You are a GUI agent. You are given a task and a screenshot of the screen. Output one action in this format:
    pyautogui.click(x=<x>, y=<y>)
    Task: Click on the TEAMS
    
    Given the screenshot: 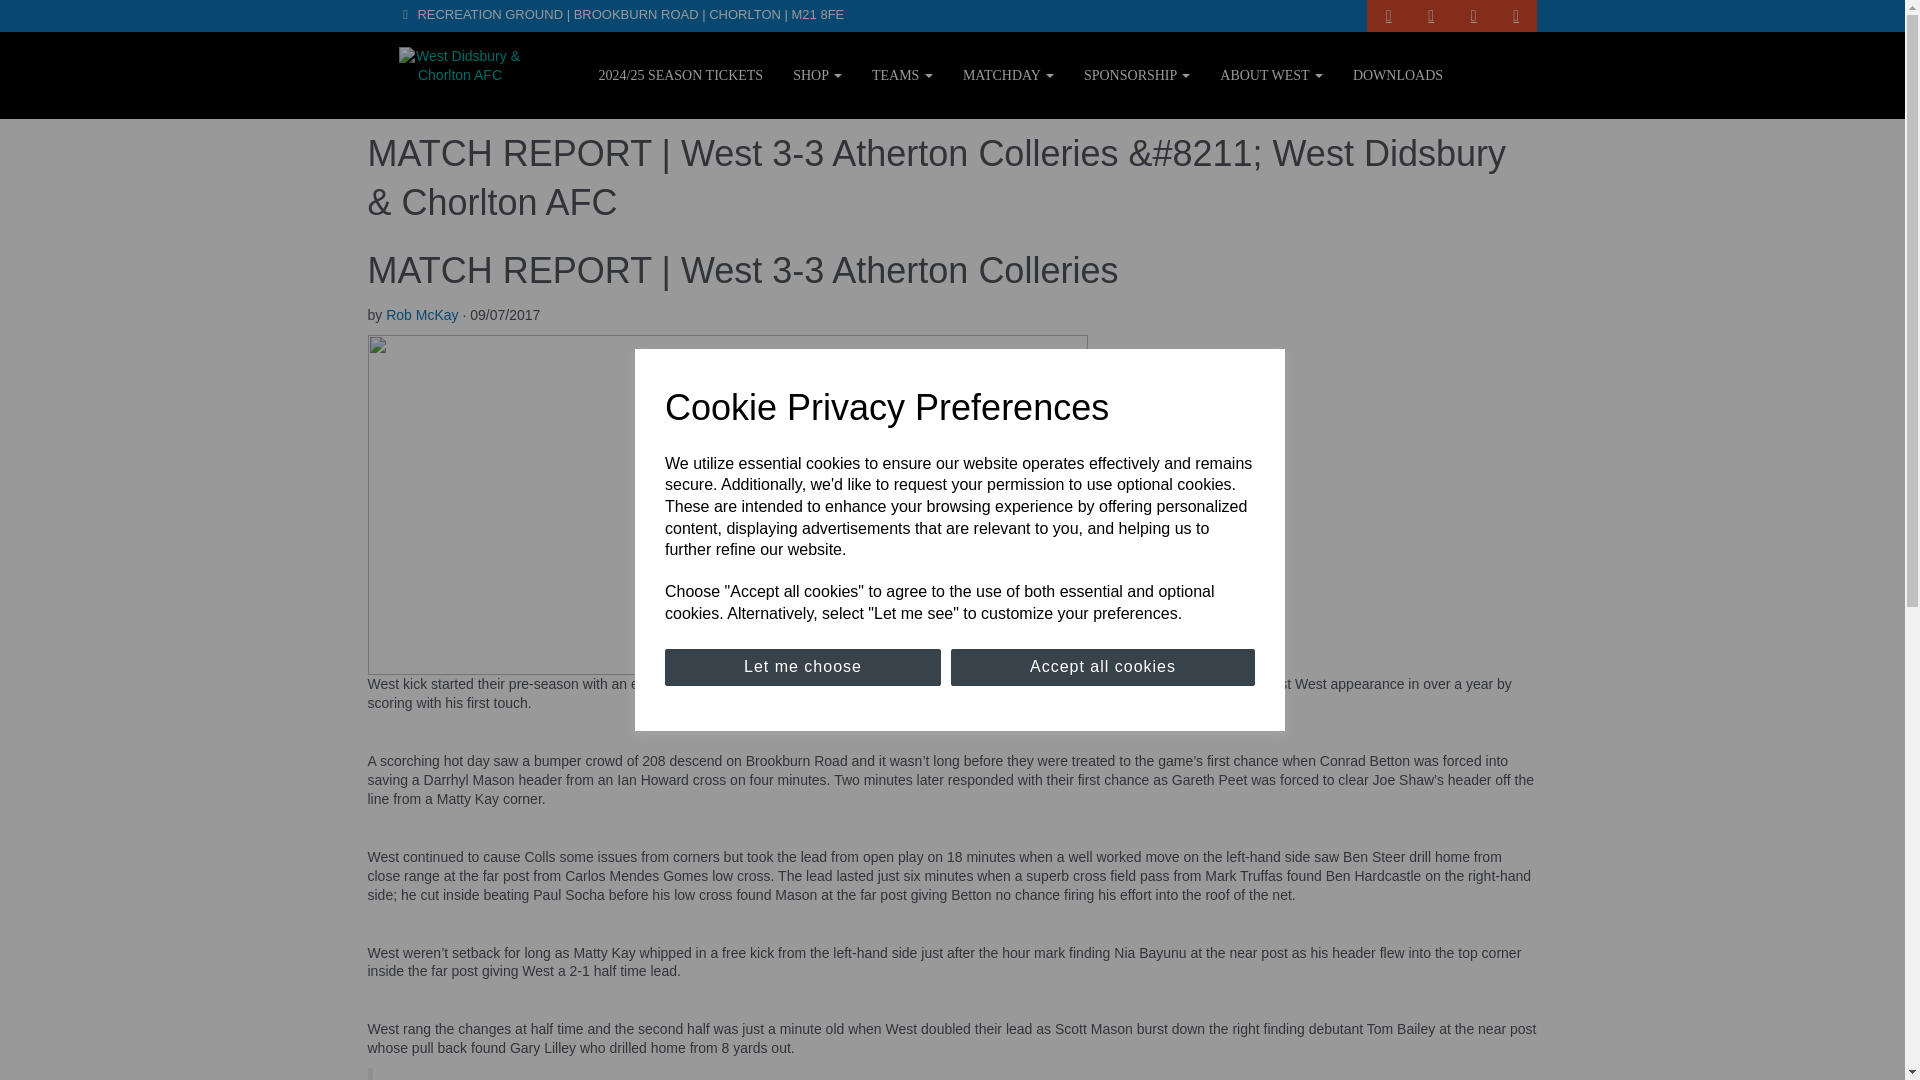 What is the action you would take?
    pyautogui.click(x=902, y=74)
    